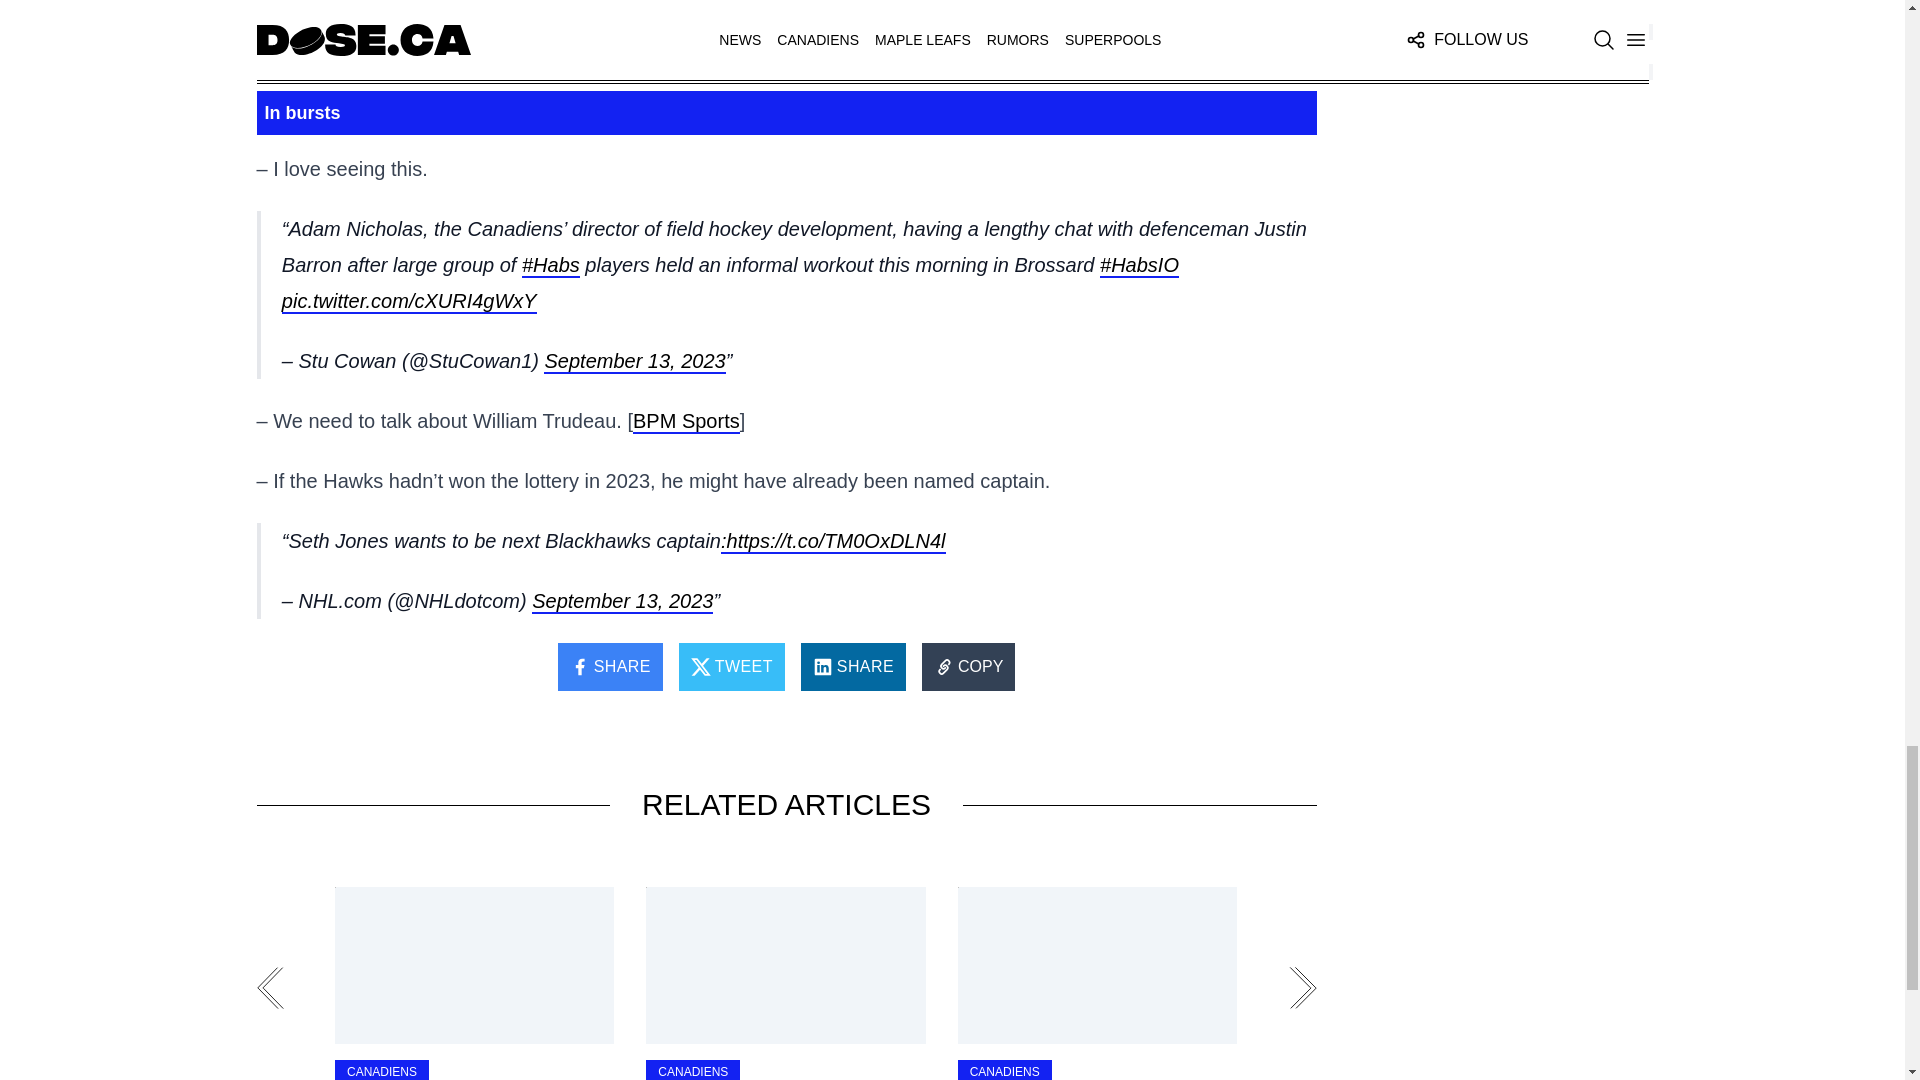 Image resolution: width=1920 pixels, height=1080 pixels. What do you see at coordinates (968, 666) in the screenshot?
I see `COPY` at bounding box center [968, 666].